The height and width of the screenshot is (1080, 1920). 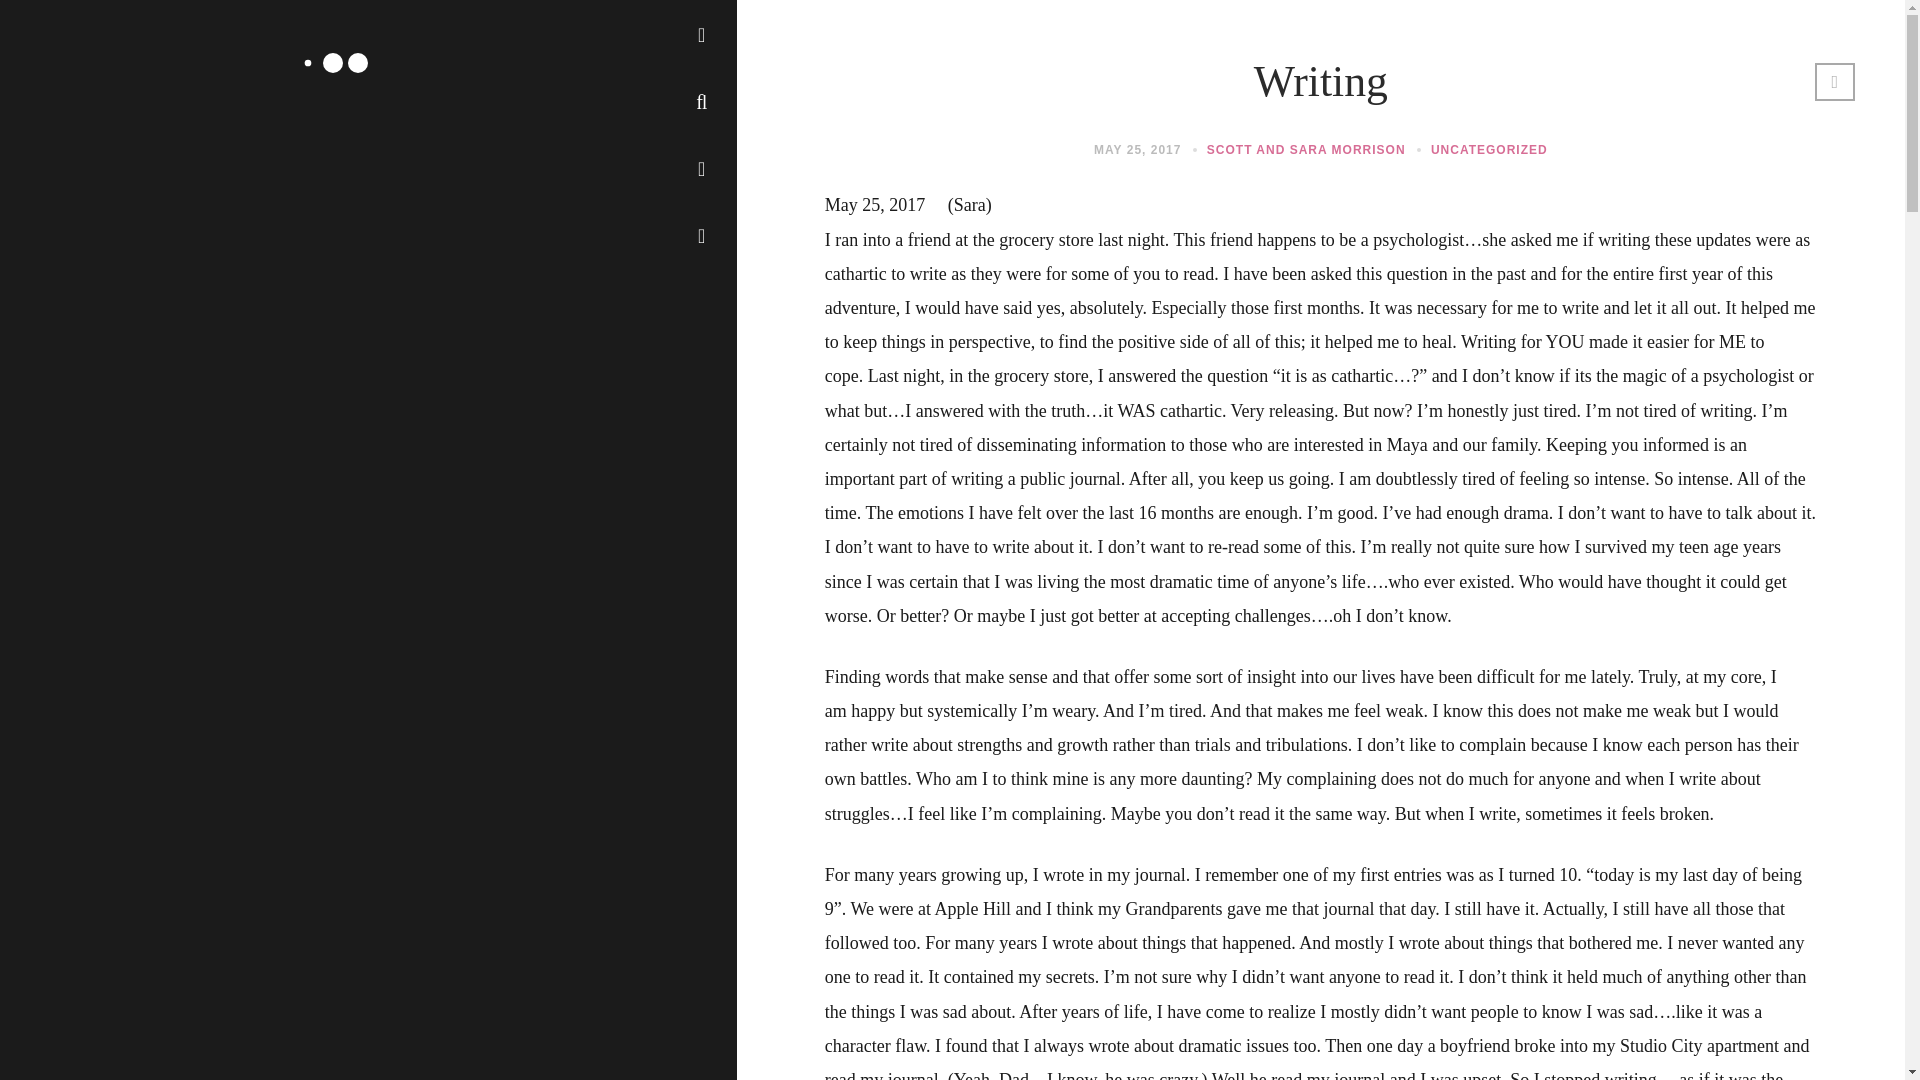 I want to click on SCOTT AND SARA MORRISON, so click(x=1306, y=149).